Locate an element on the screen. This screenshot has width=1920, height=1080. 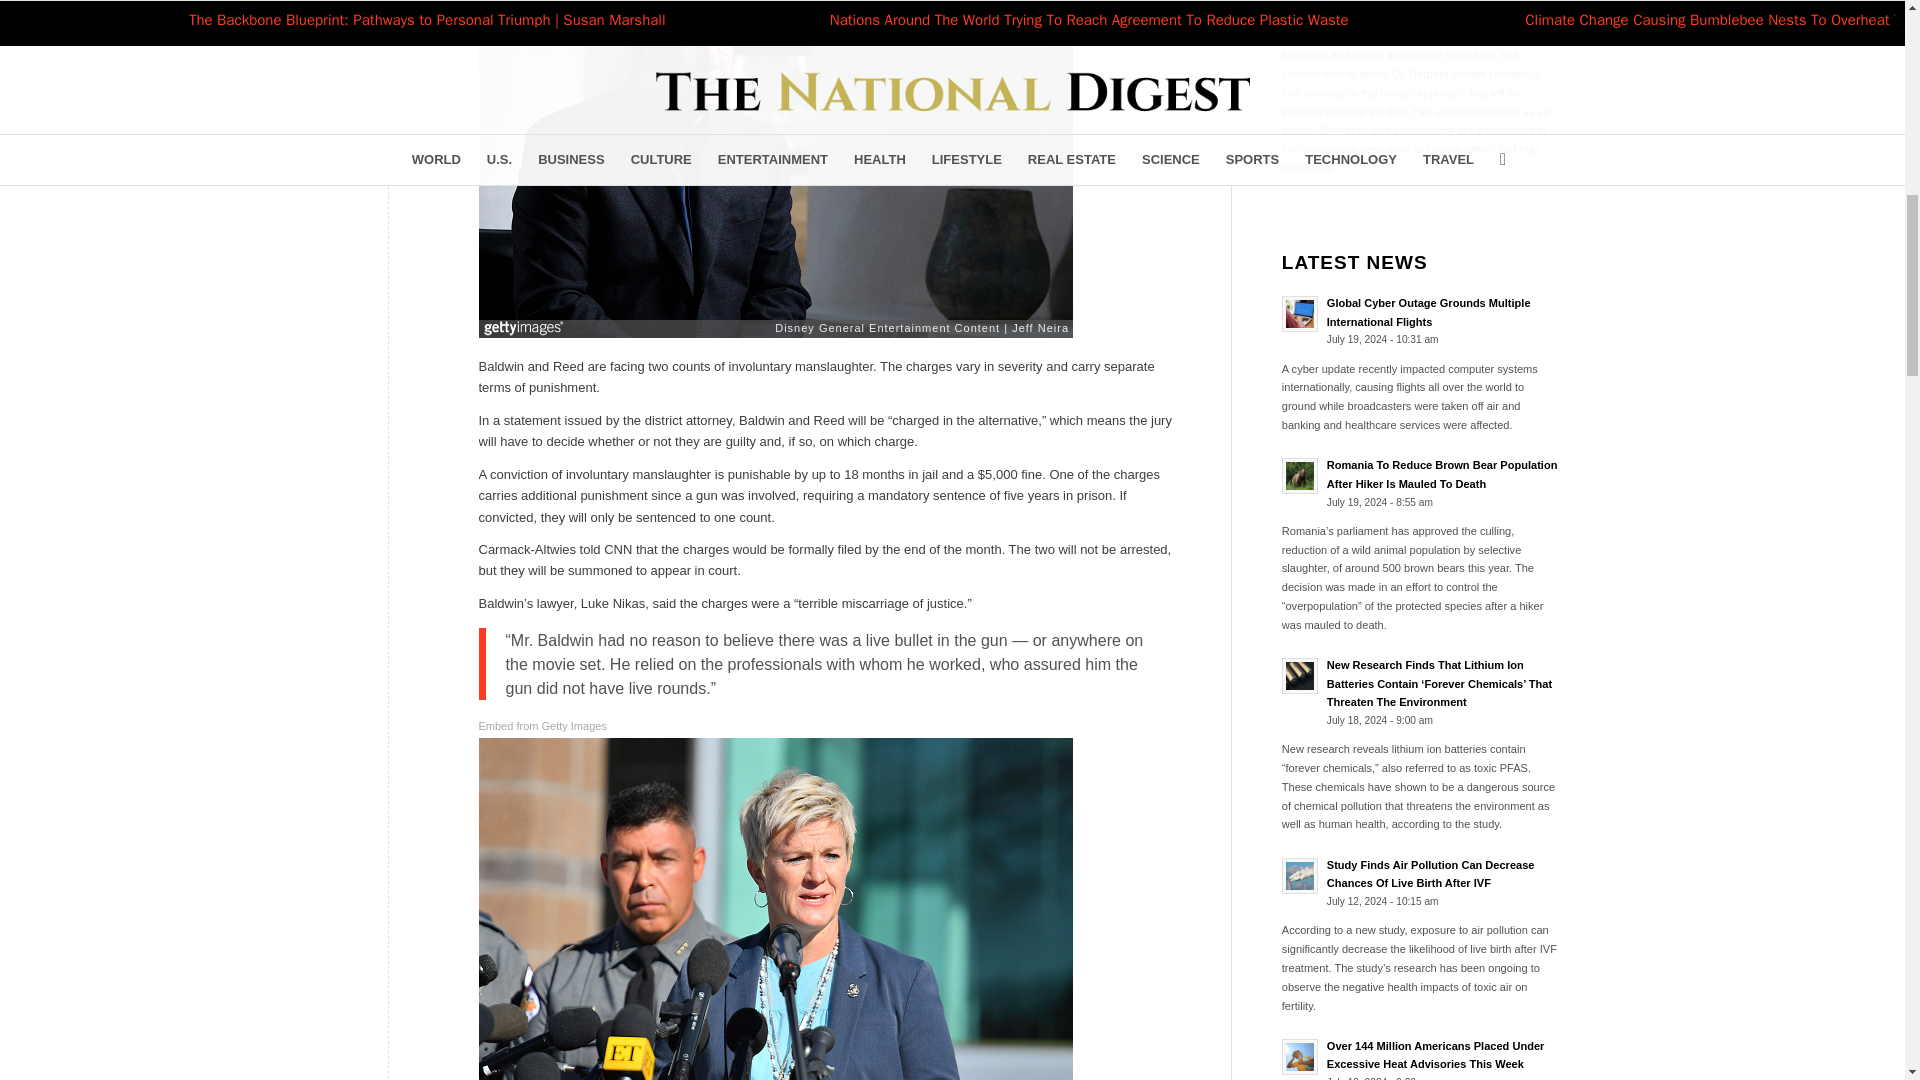
Embed from Getty Images is located at coordinates (542, 726).